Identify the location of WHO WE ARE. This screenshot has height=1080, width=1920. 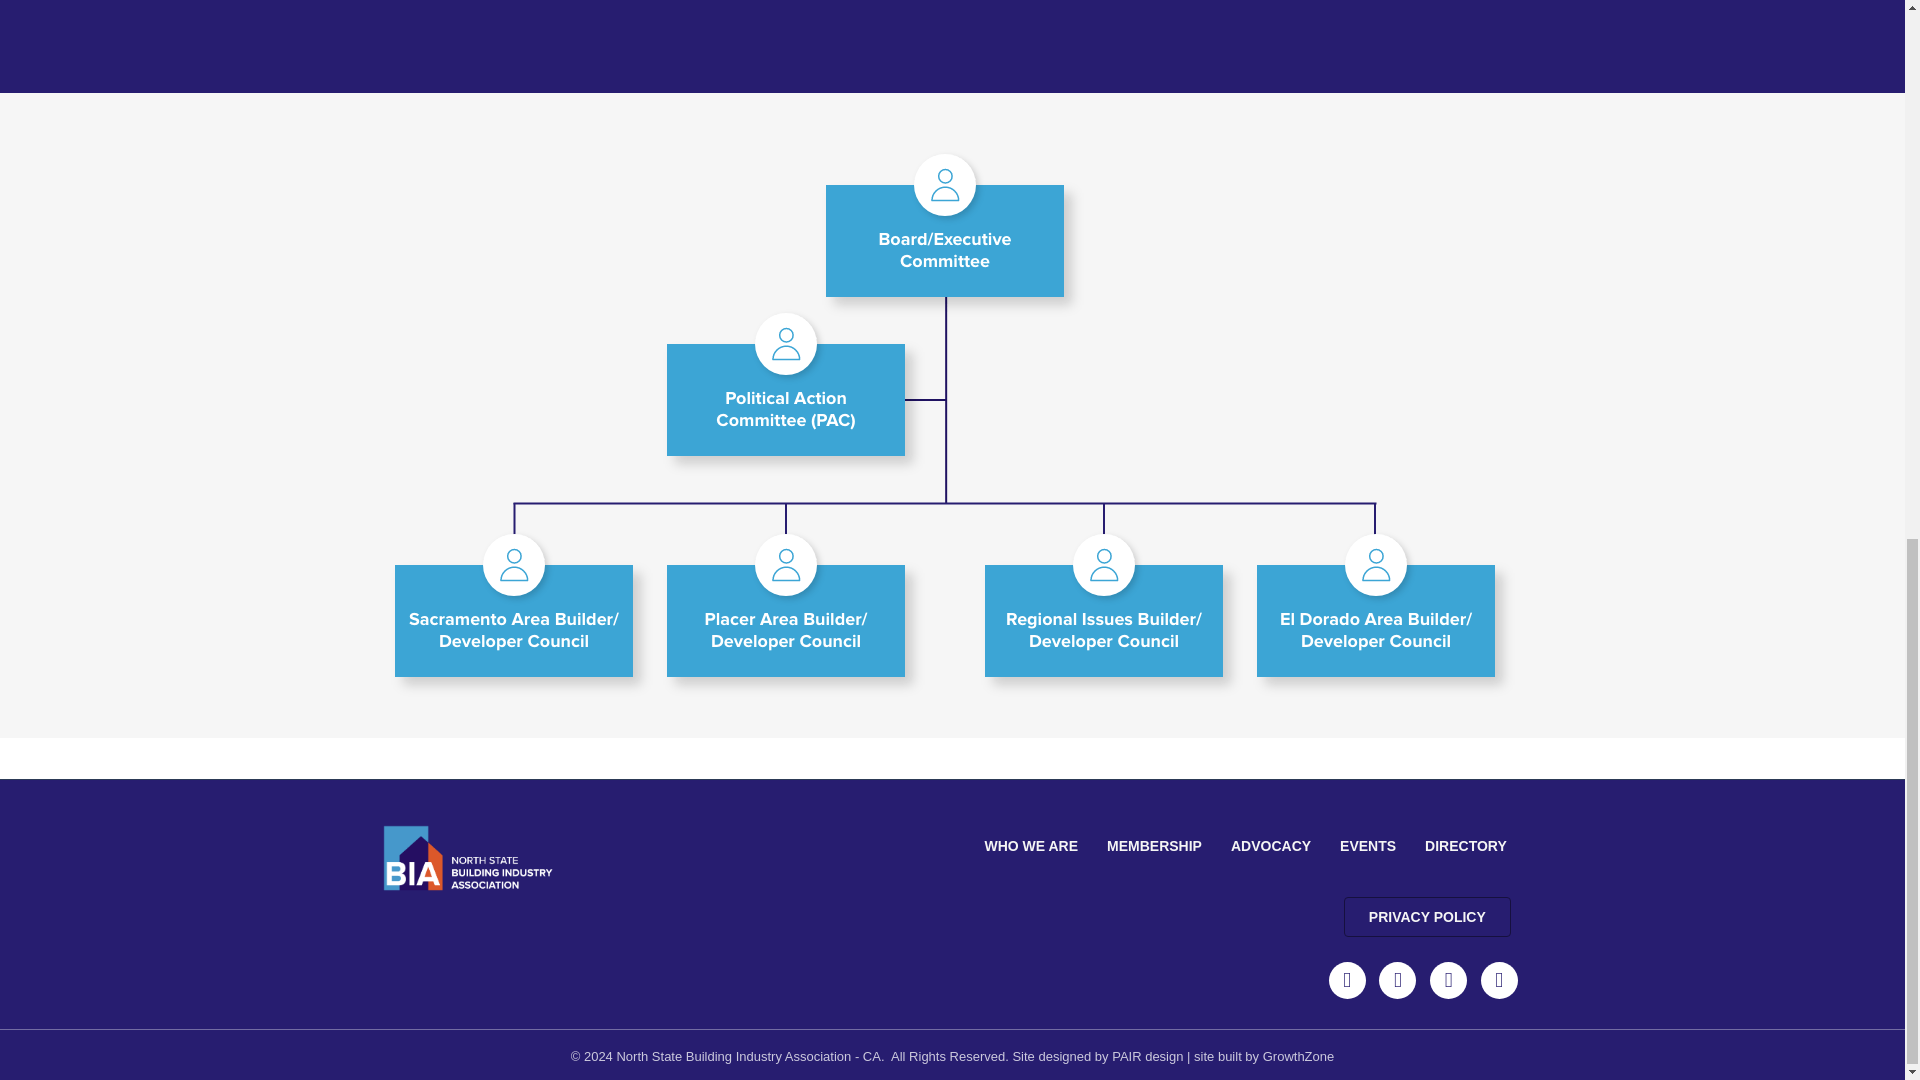
(1030, 846).